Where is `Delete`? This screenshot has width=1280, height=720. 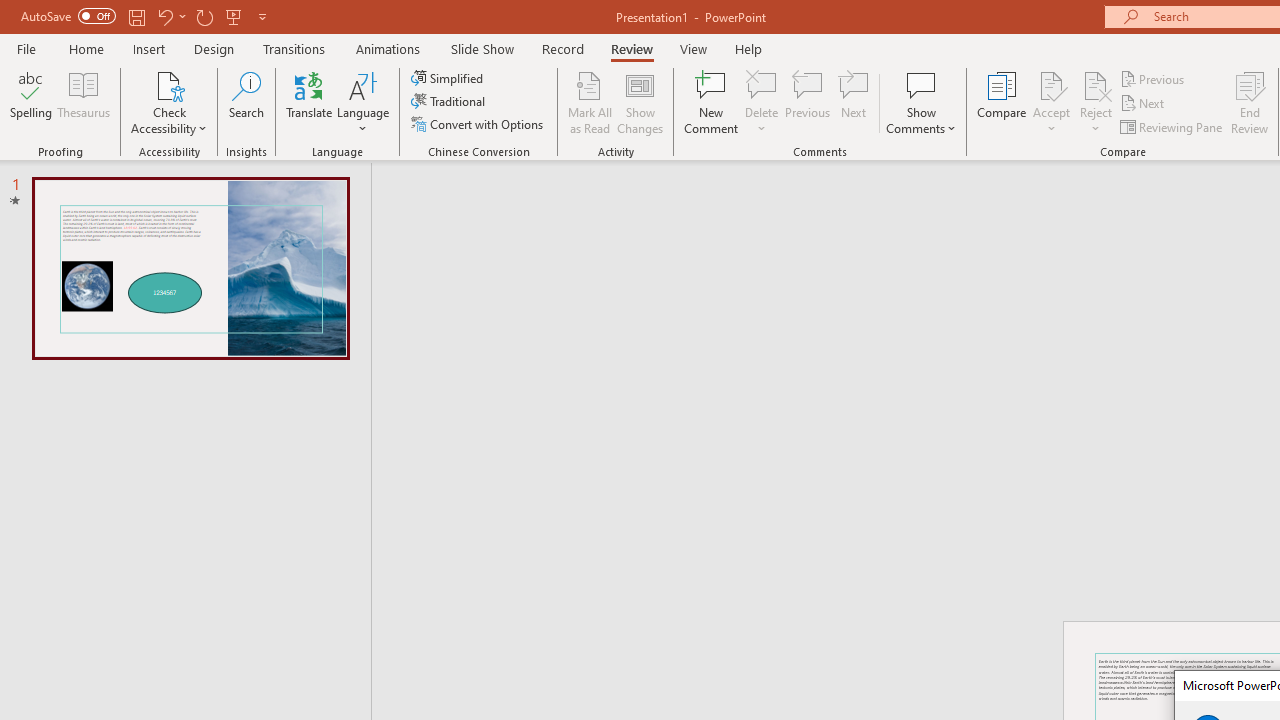
Delete is located at coordinates (762, 102).